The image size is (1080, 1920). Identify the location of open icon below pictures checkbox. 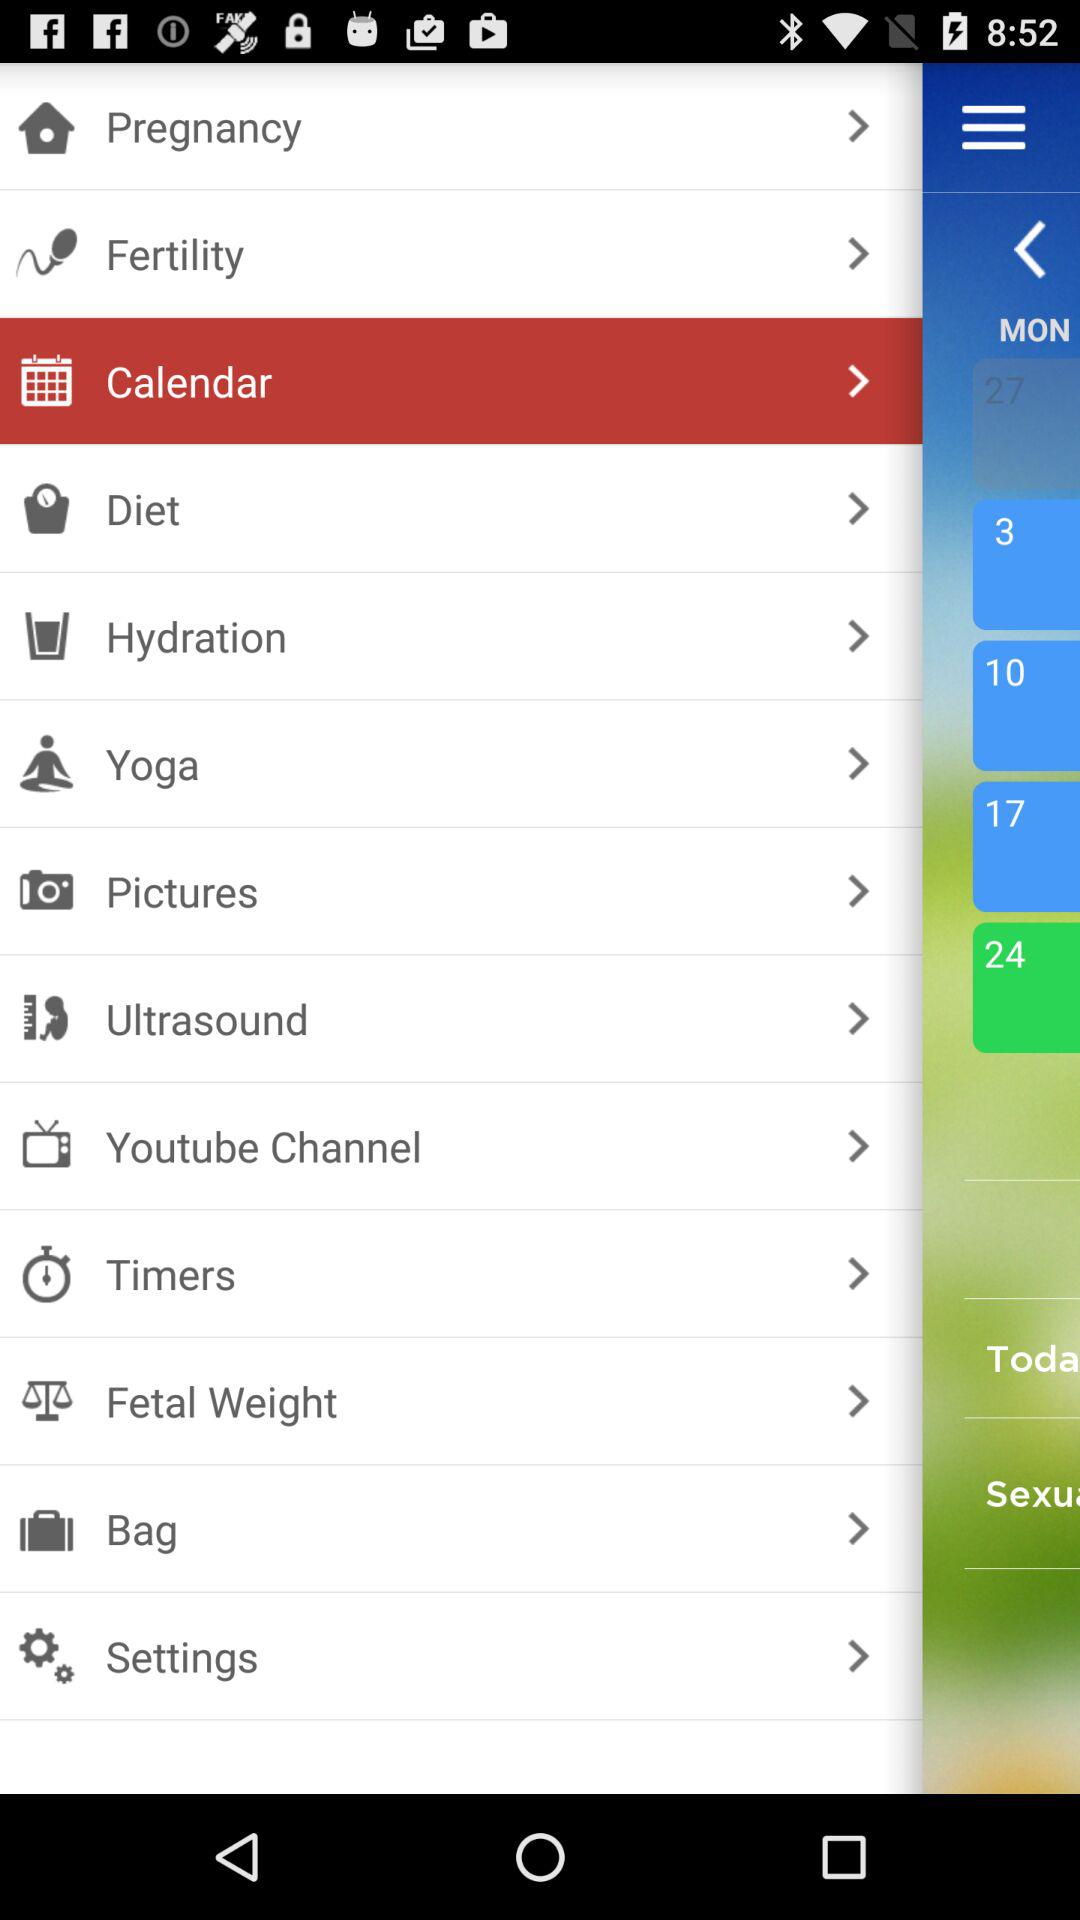
(456, 1018).